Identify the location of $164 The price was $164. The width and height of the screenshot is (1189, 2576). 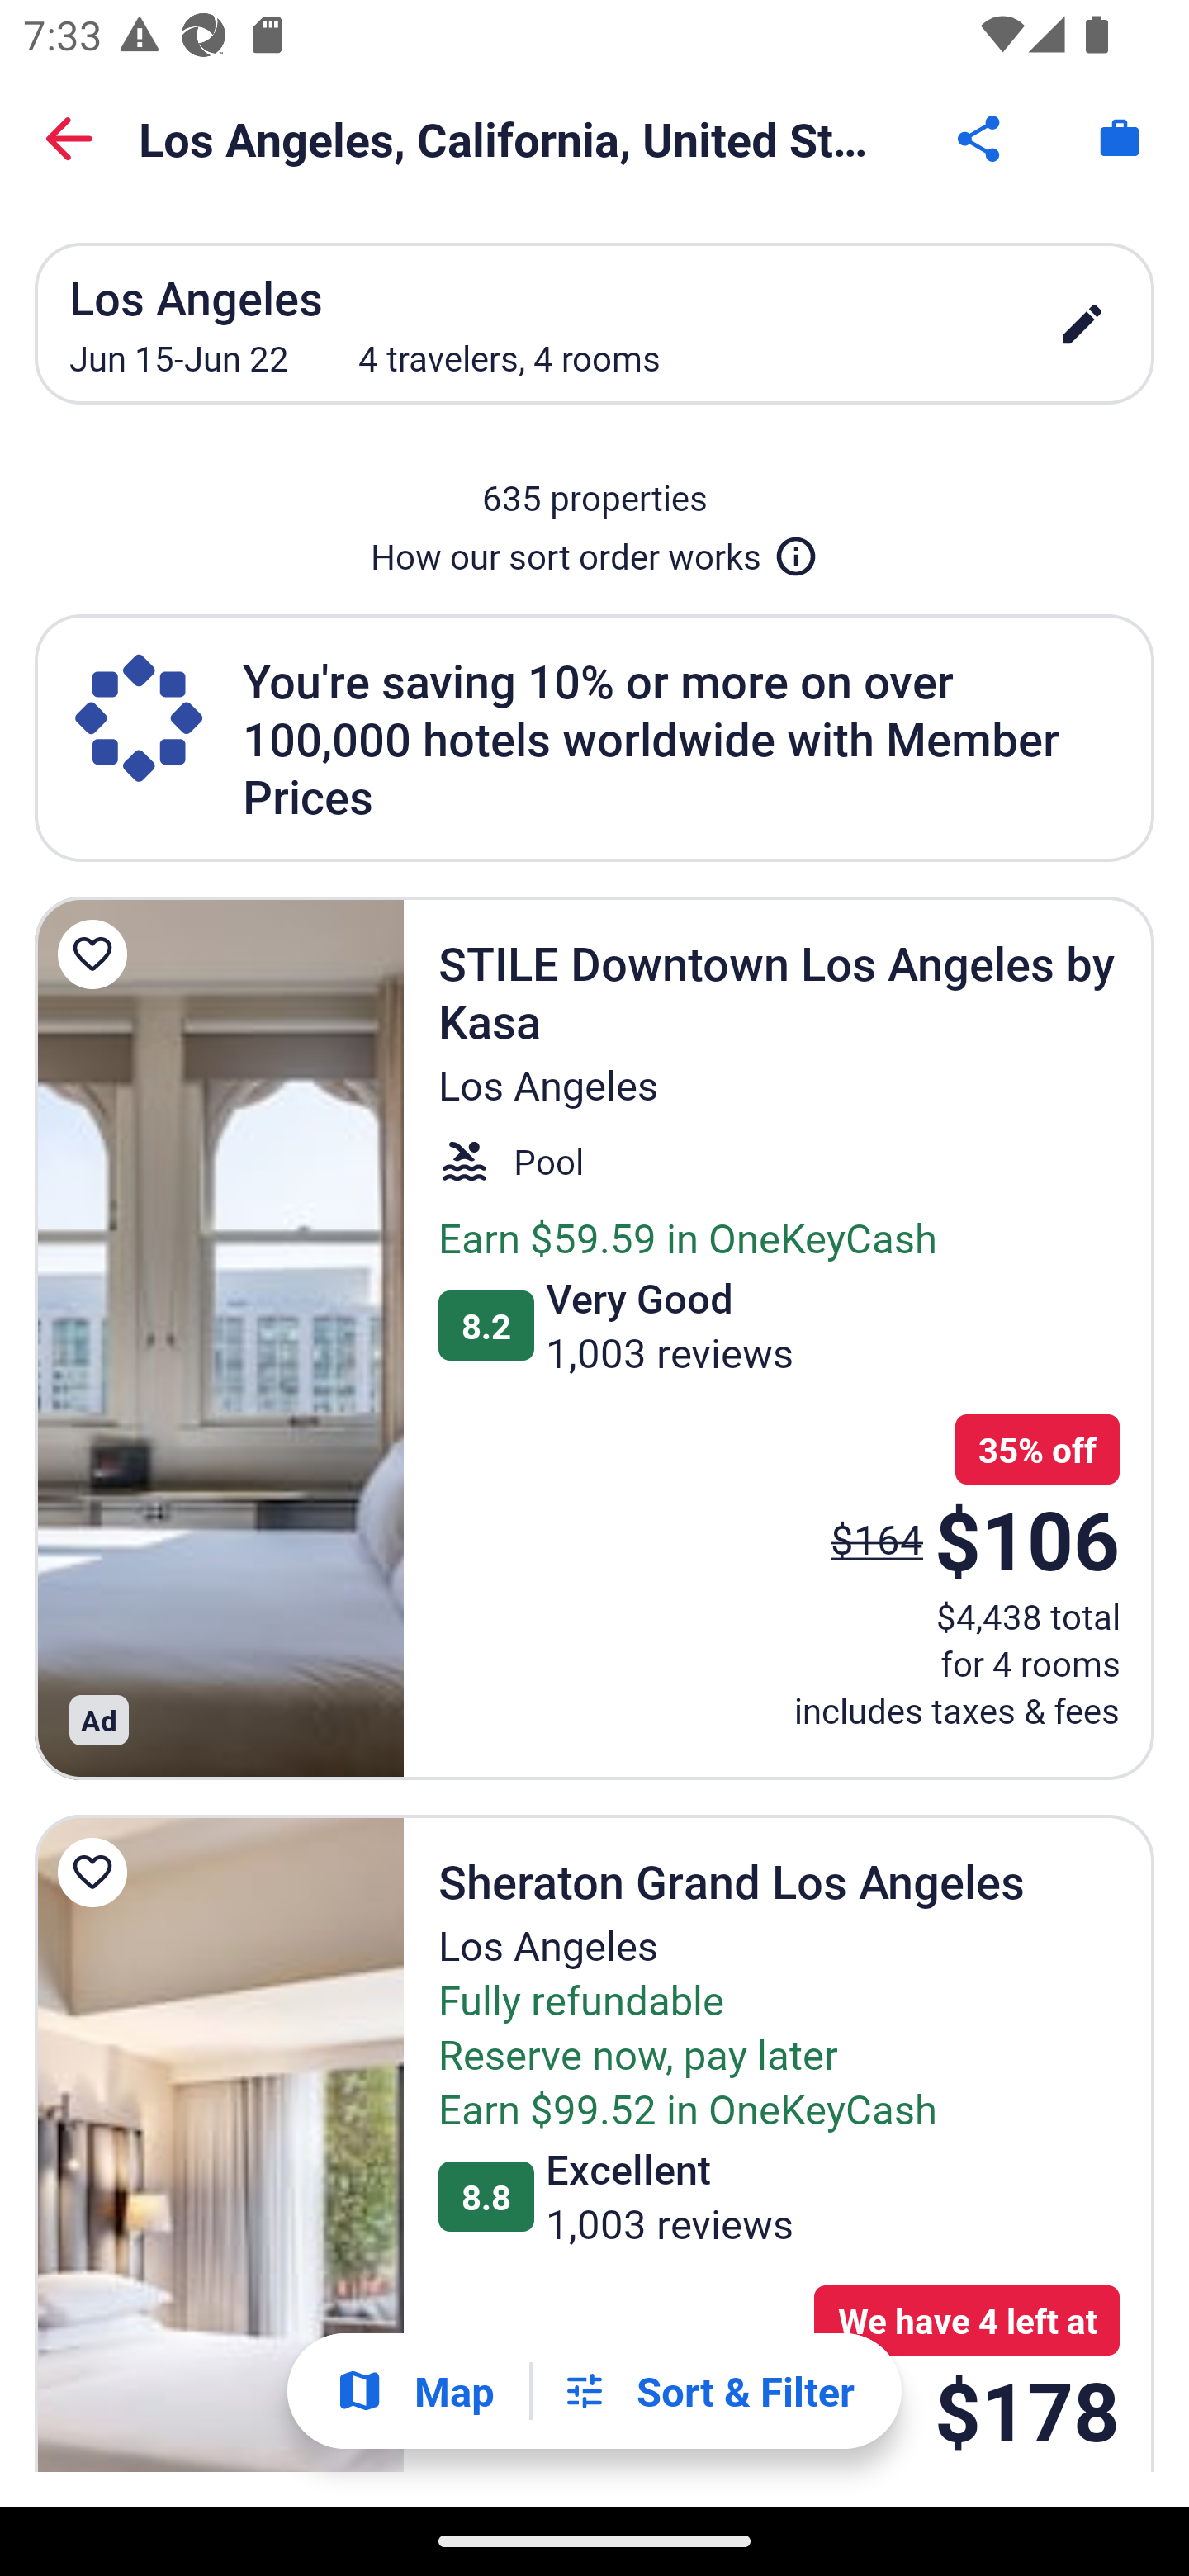
(877, 1539).